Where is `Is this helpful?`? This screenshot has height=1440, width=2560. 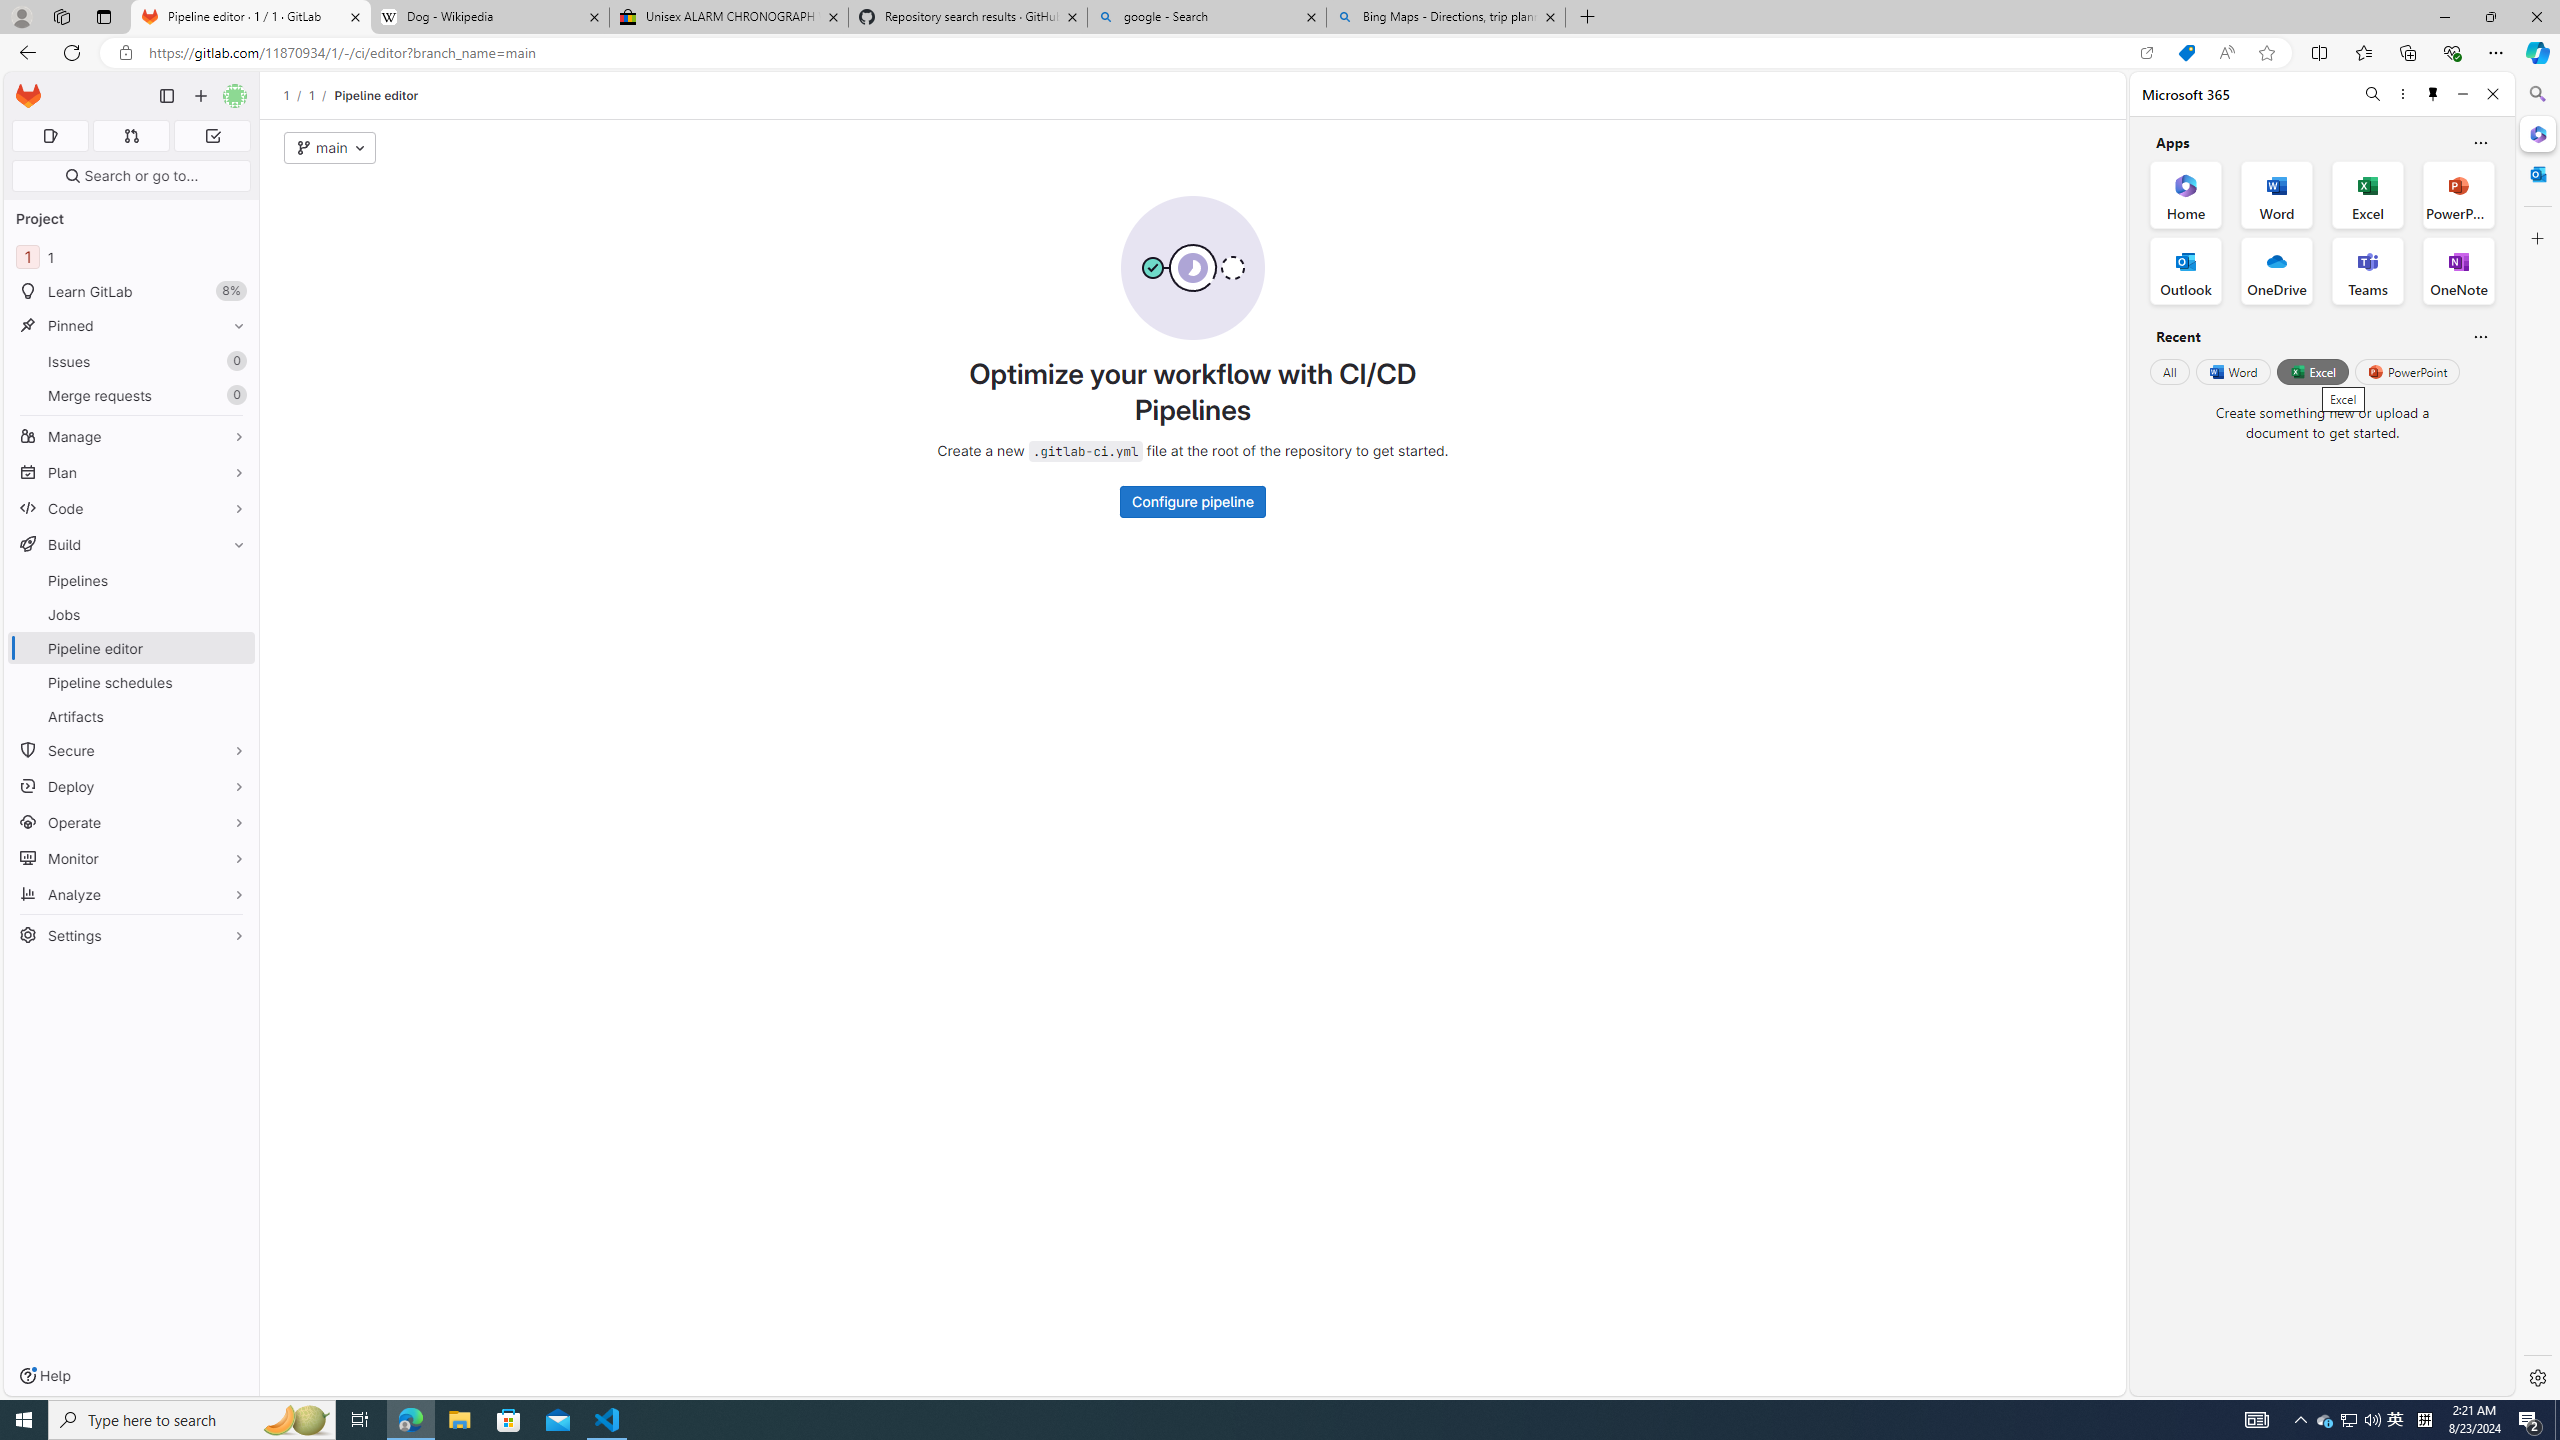
Is this helpful? is located at coordinates (2480, 336).